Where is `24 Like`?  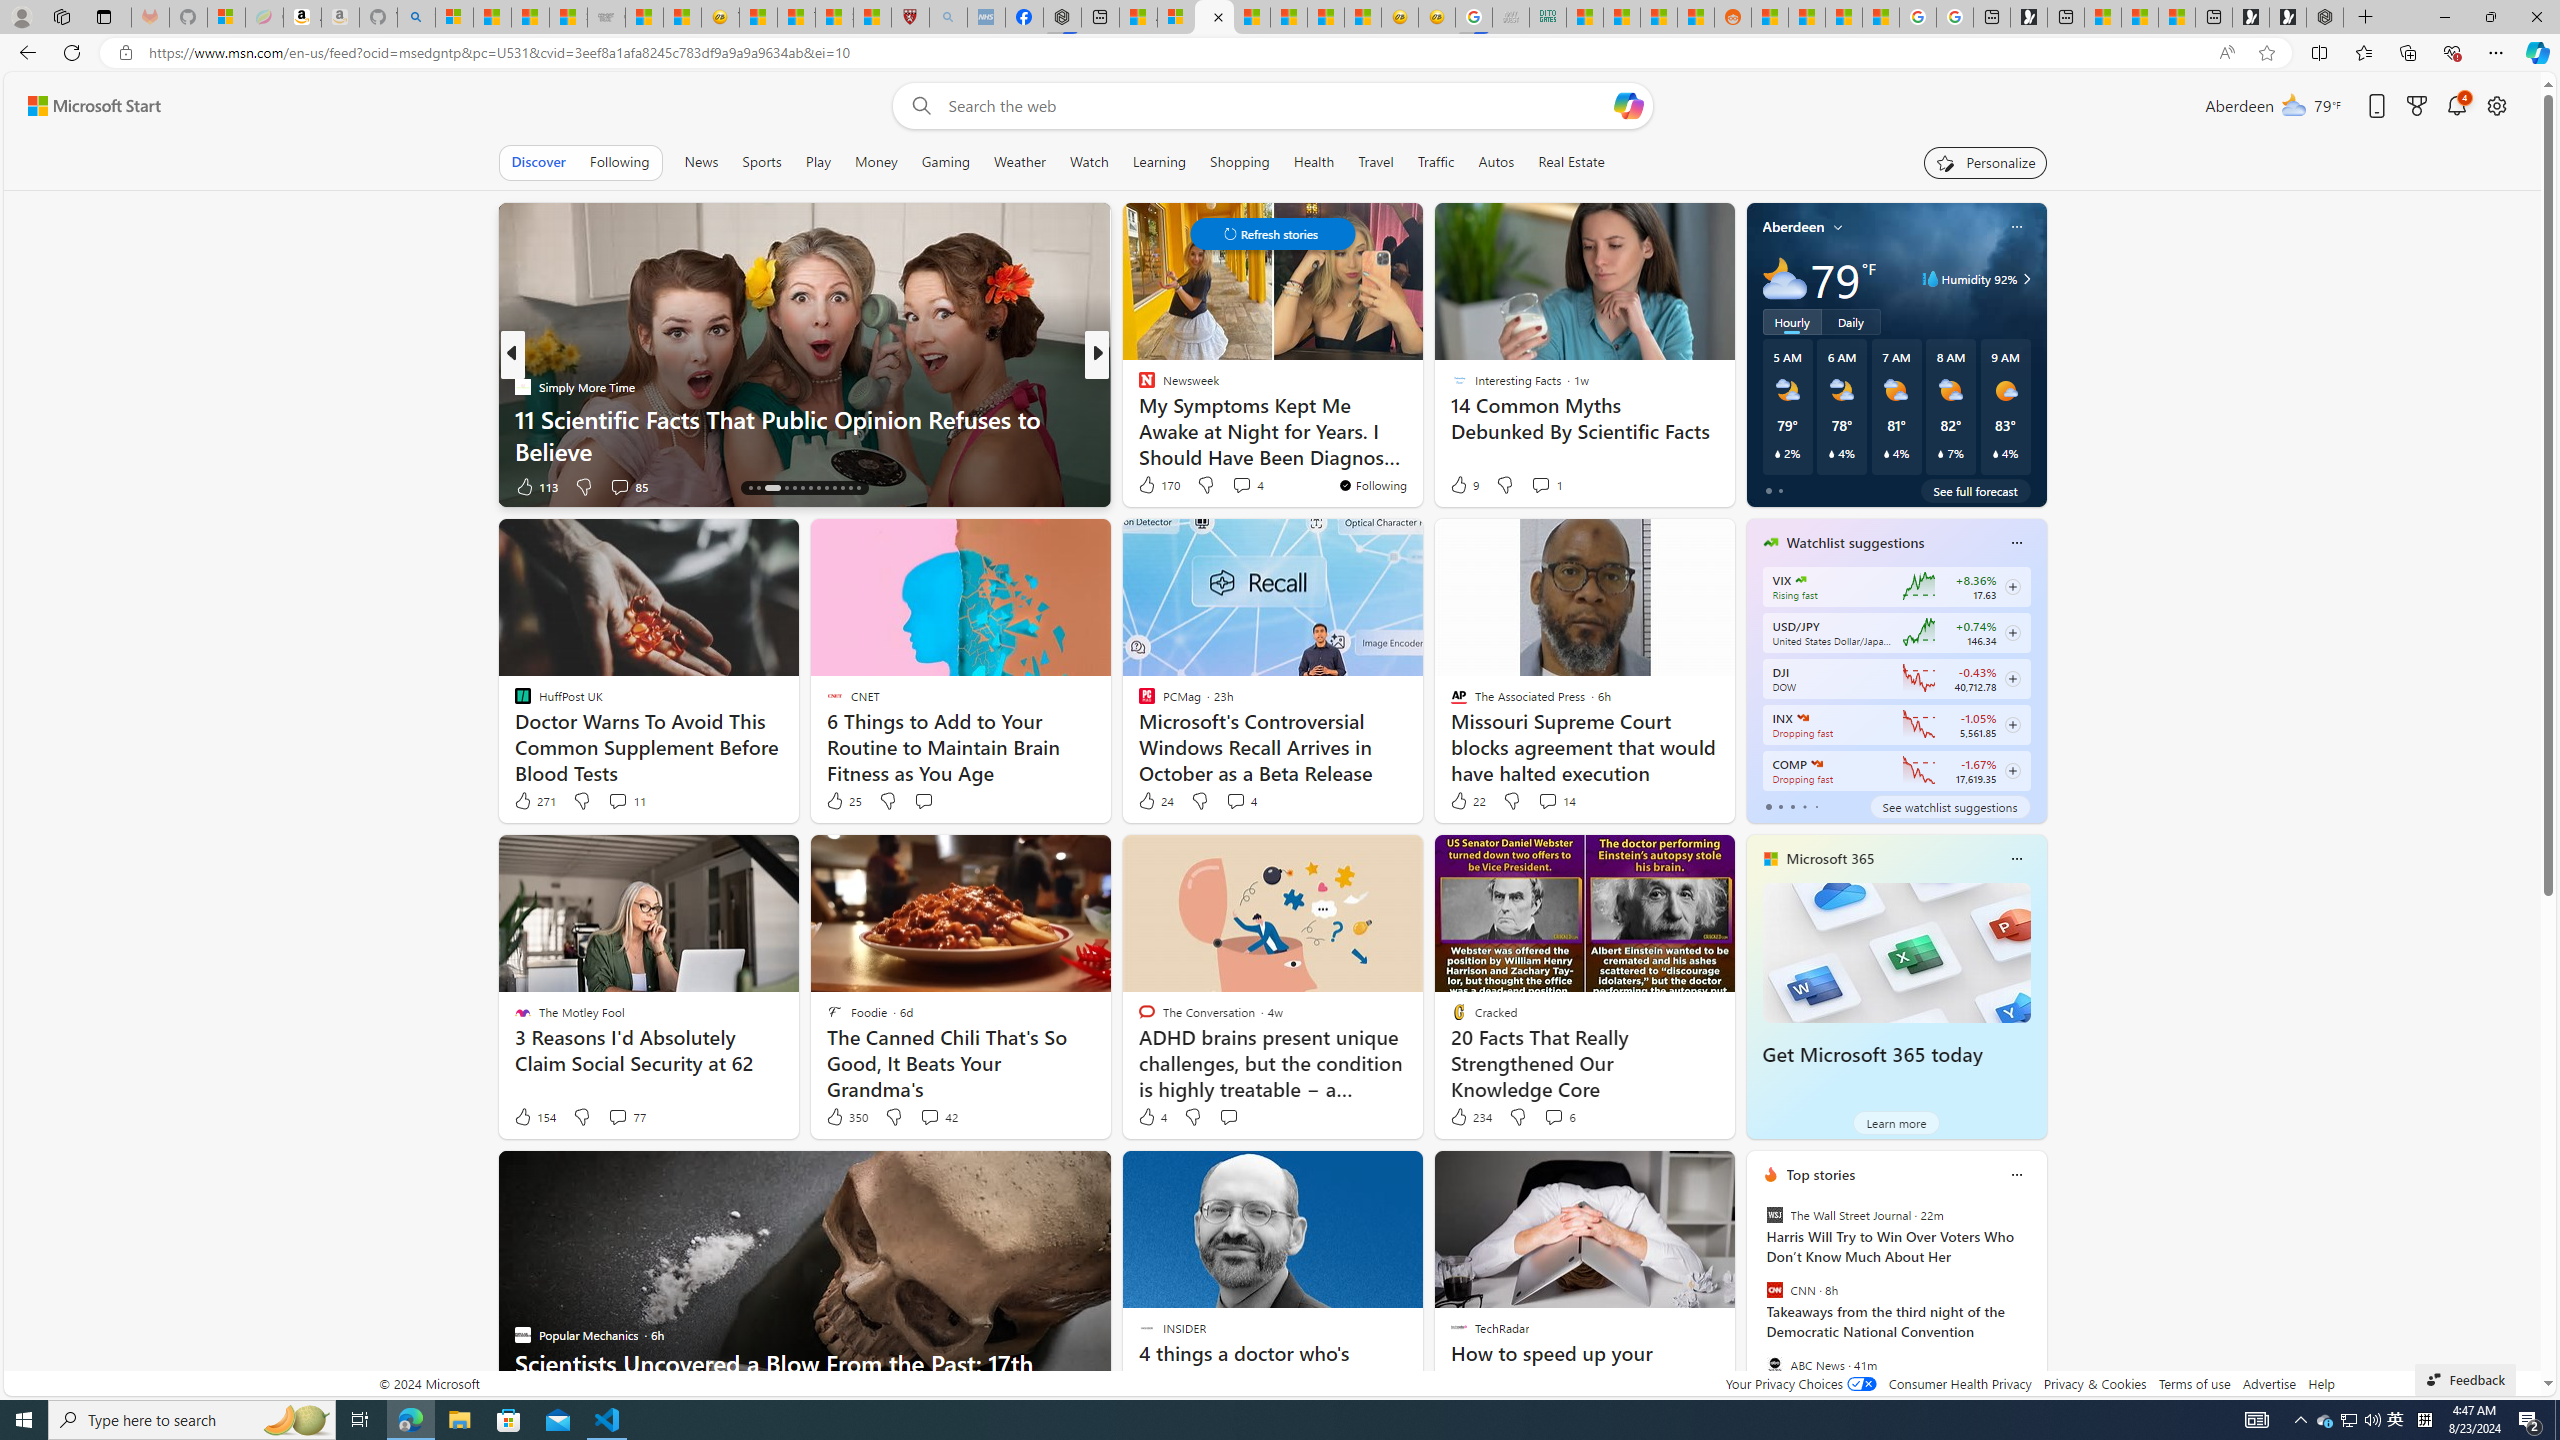 24 Like is located at coordinates (1155, 801).